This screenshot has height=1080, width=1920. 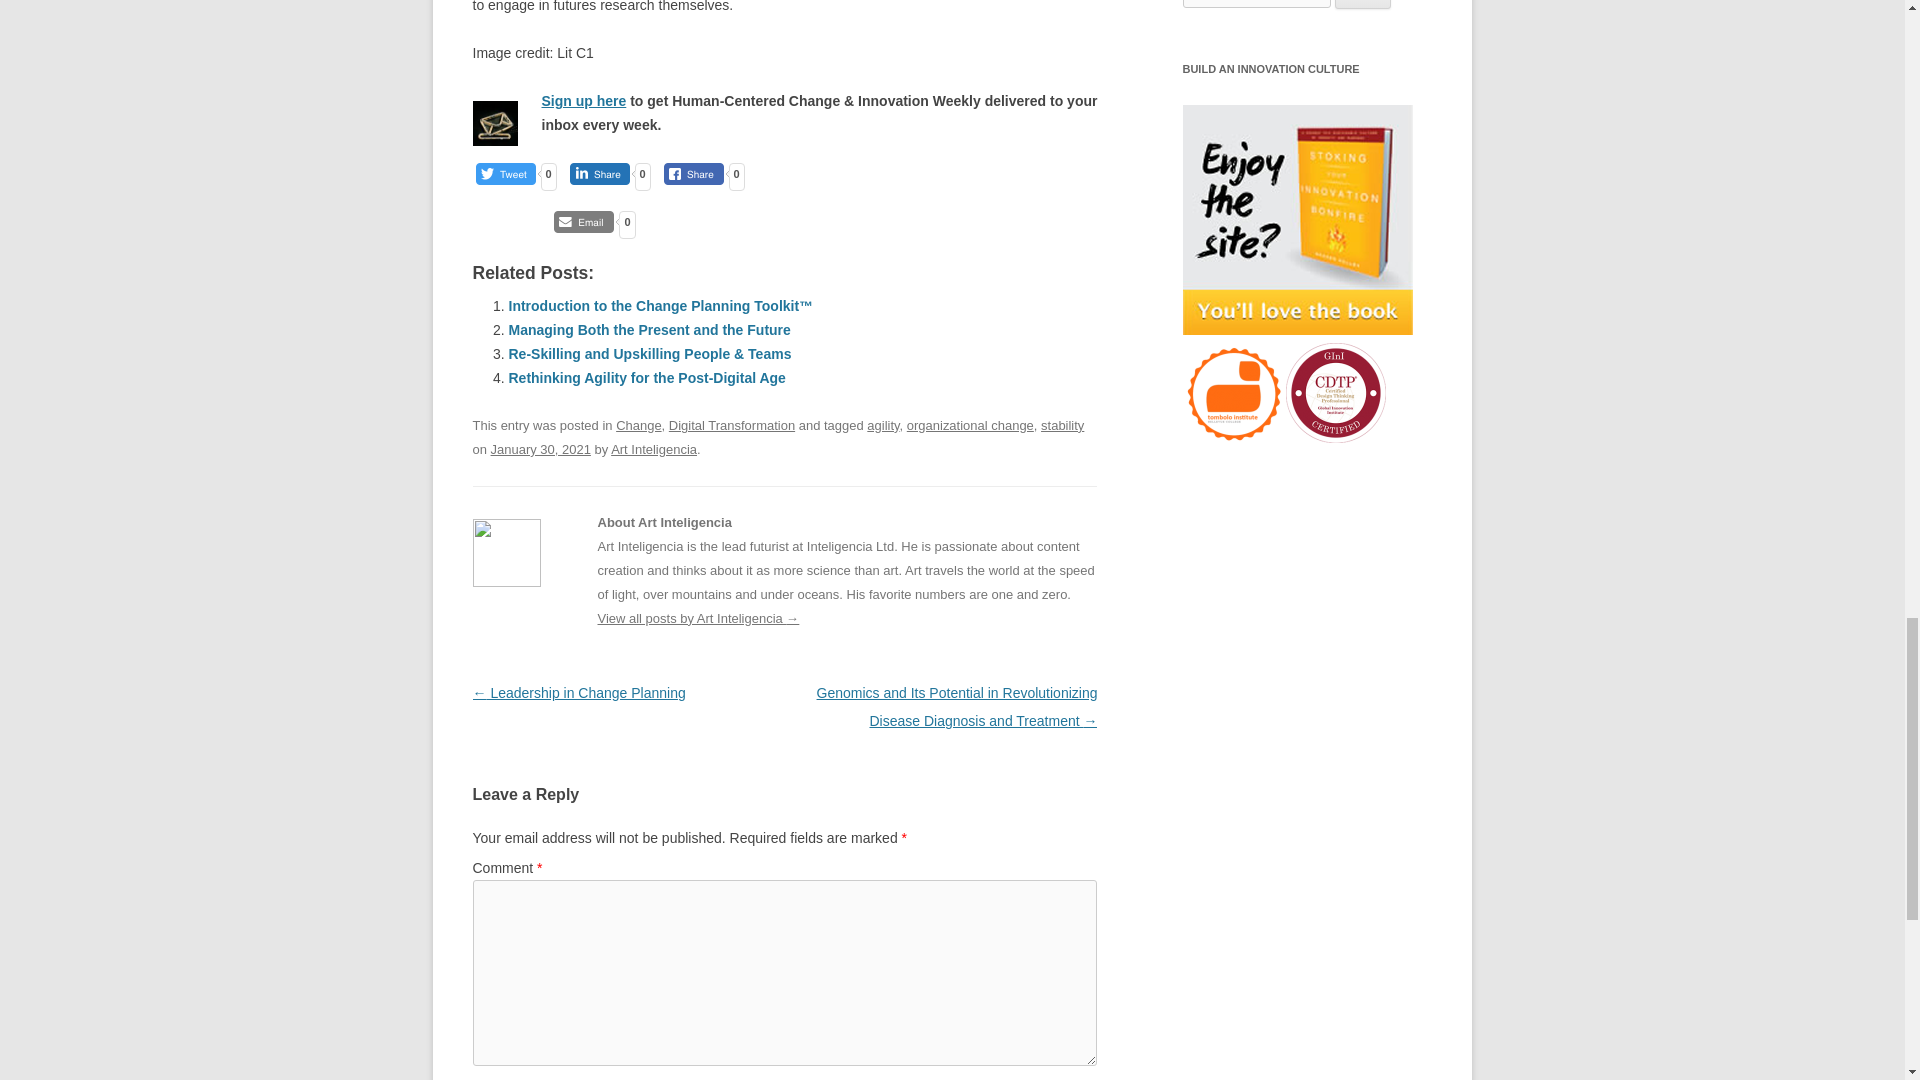 I want to click on Rethinking Agility for the Post-Digital Age, so click(x=646, y=378).